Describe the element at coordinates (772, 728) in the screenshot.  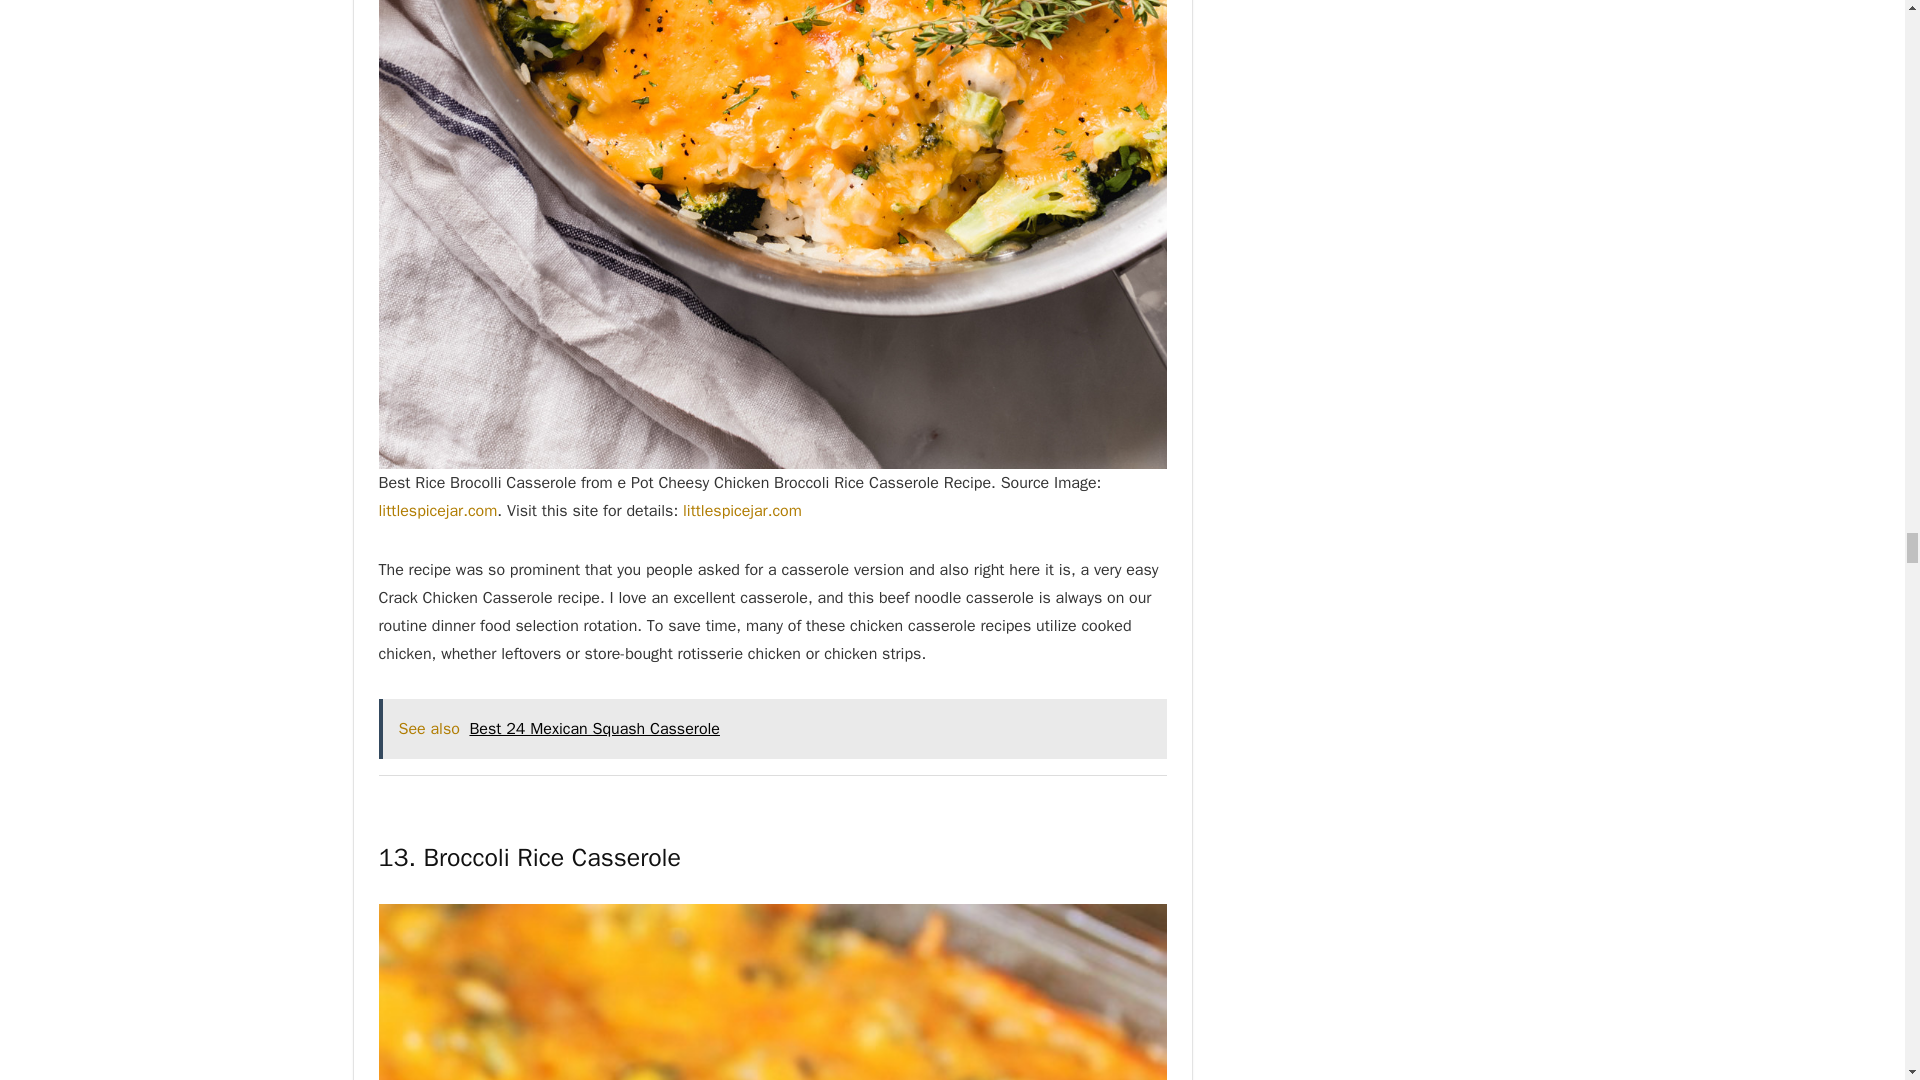
I see `See also  Best 24 Mexican Squash Casserole` at that location.